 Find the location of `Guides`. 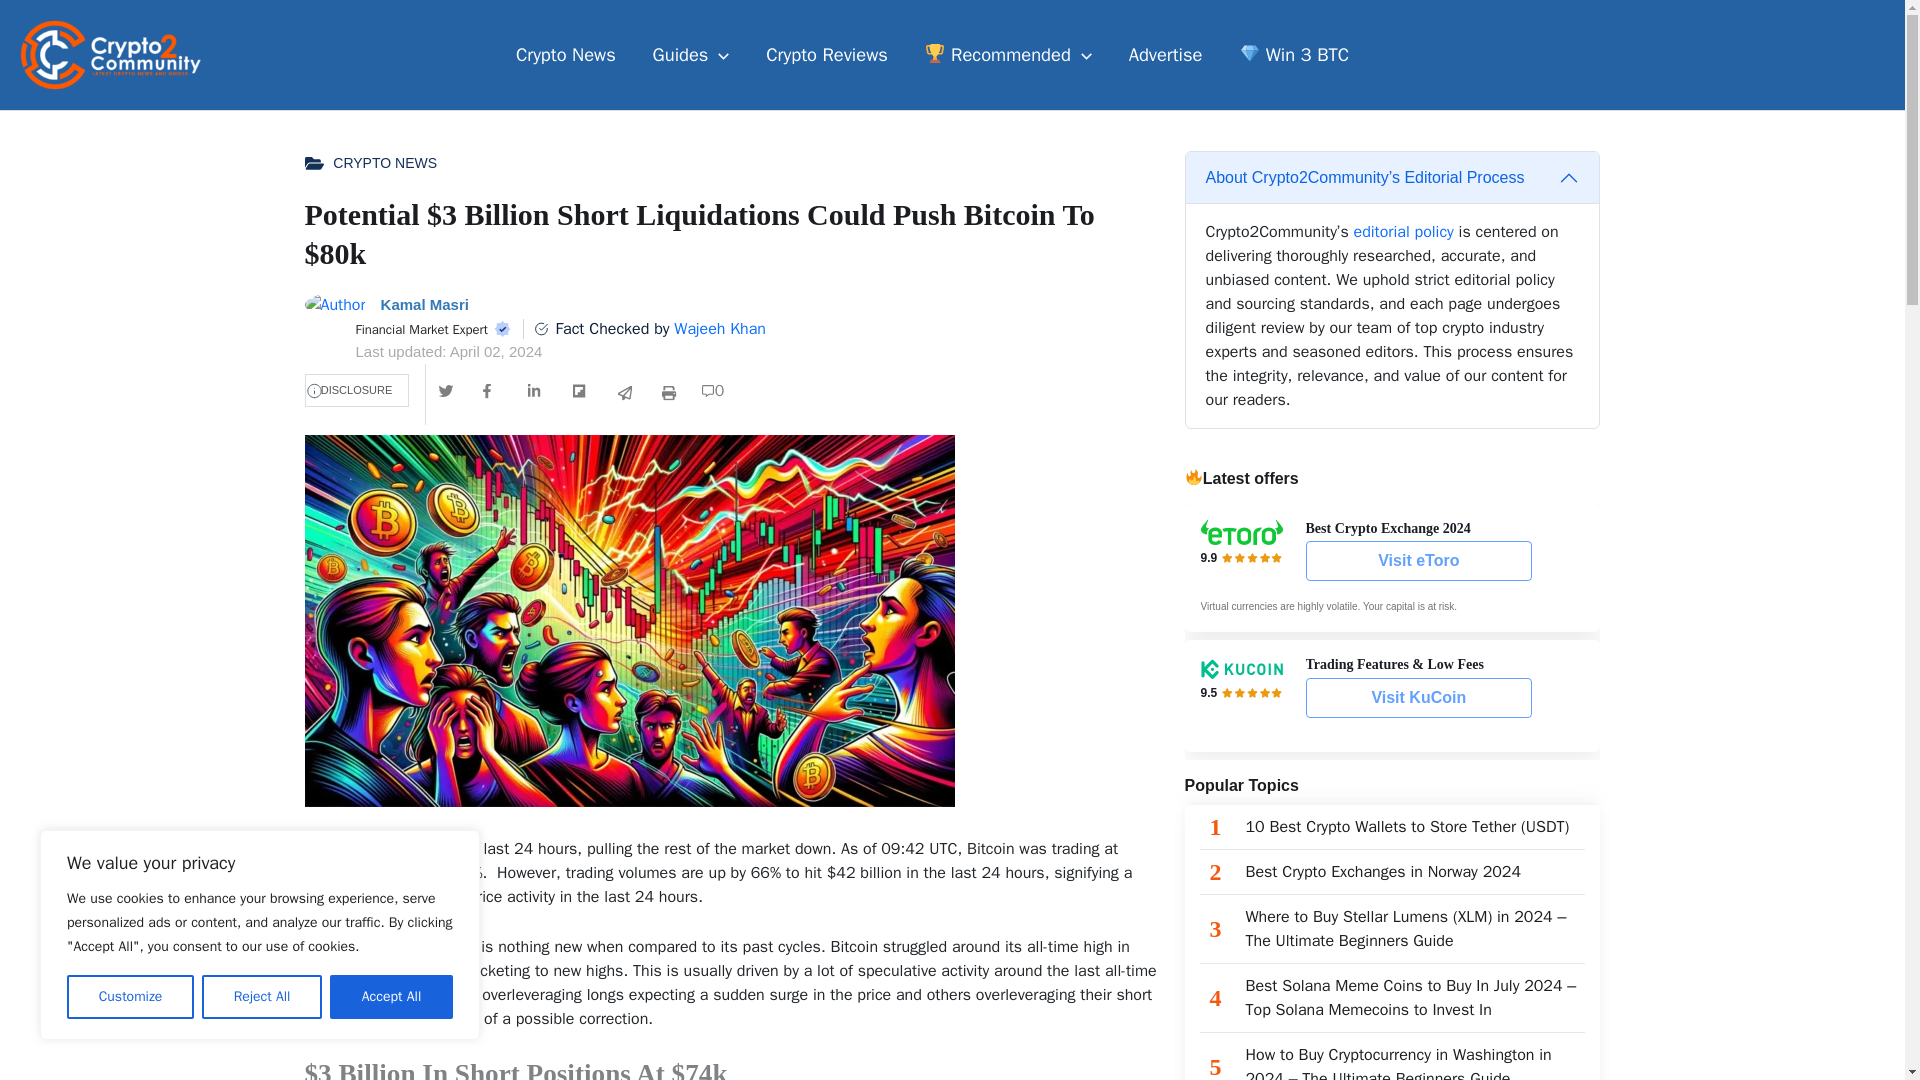

Guides is located at coordinates (690, 54).